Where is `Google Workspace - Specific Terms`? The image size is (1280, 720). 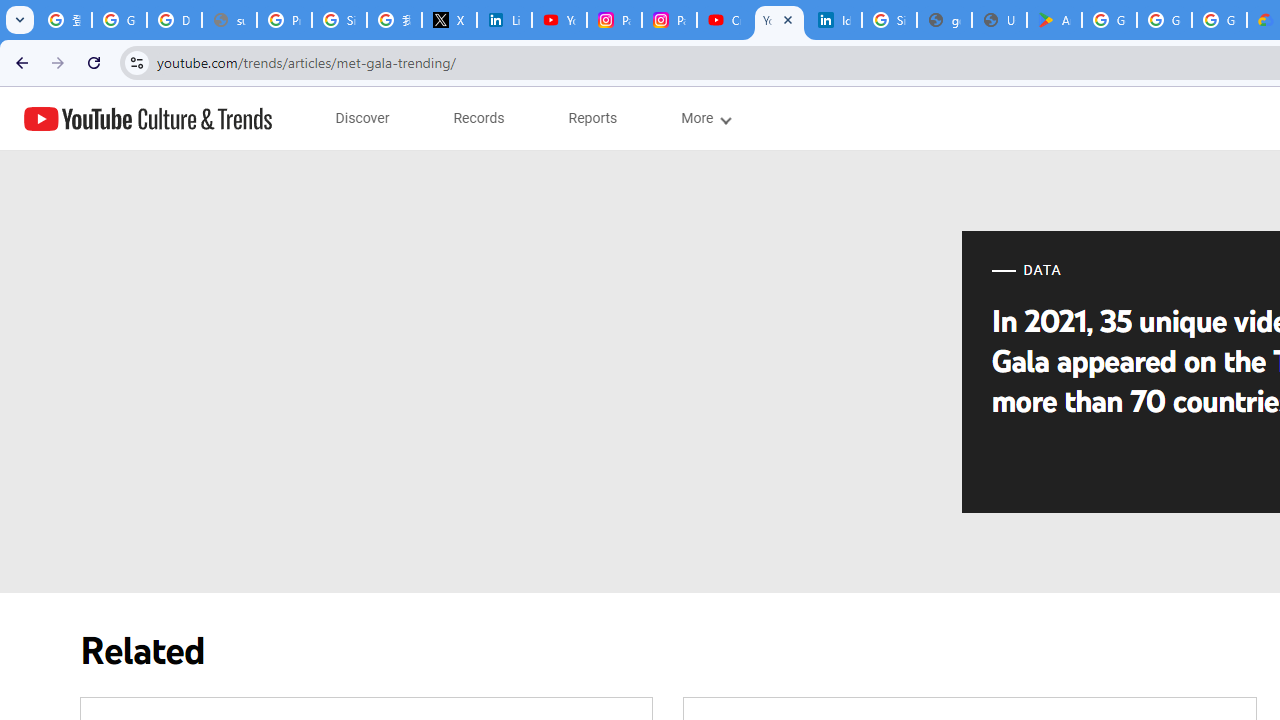
Google Workspace - Specific Terms is located at coordinates (1164, 20).